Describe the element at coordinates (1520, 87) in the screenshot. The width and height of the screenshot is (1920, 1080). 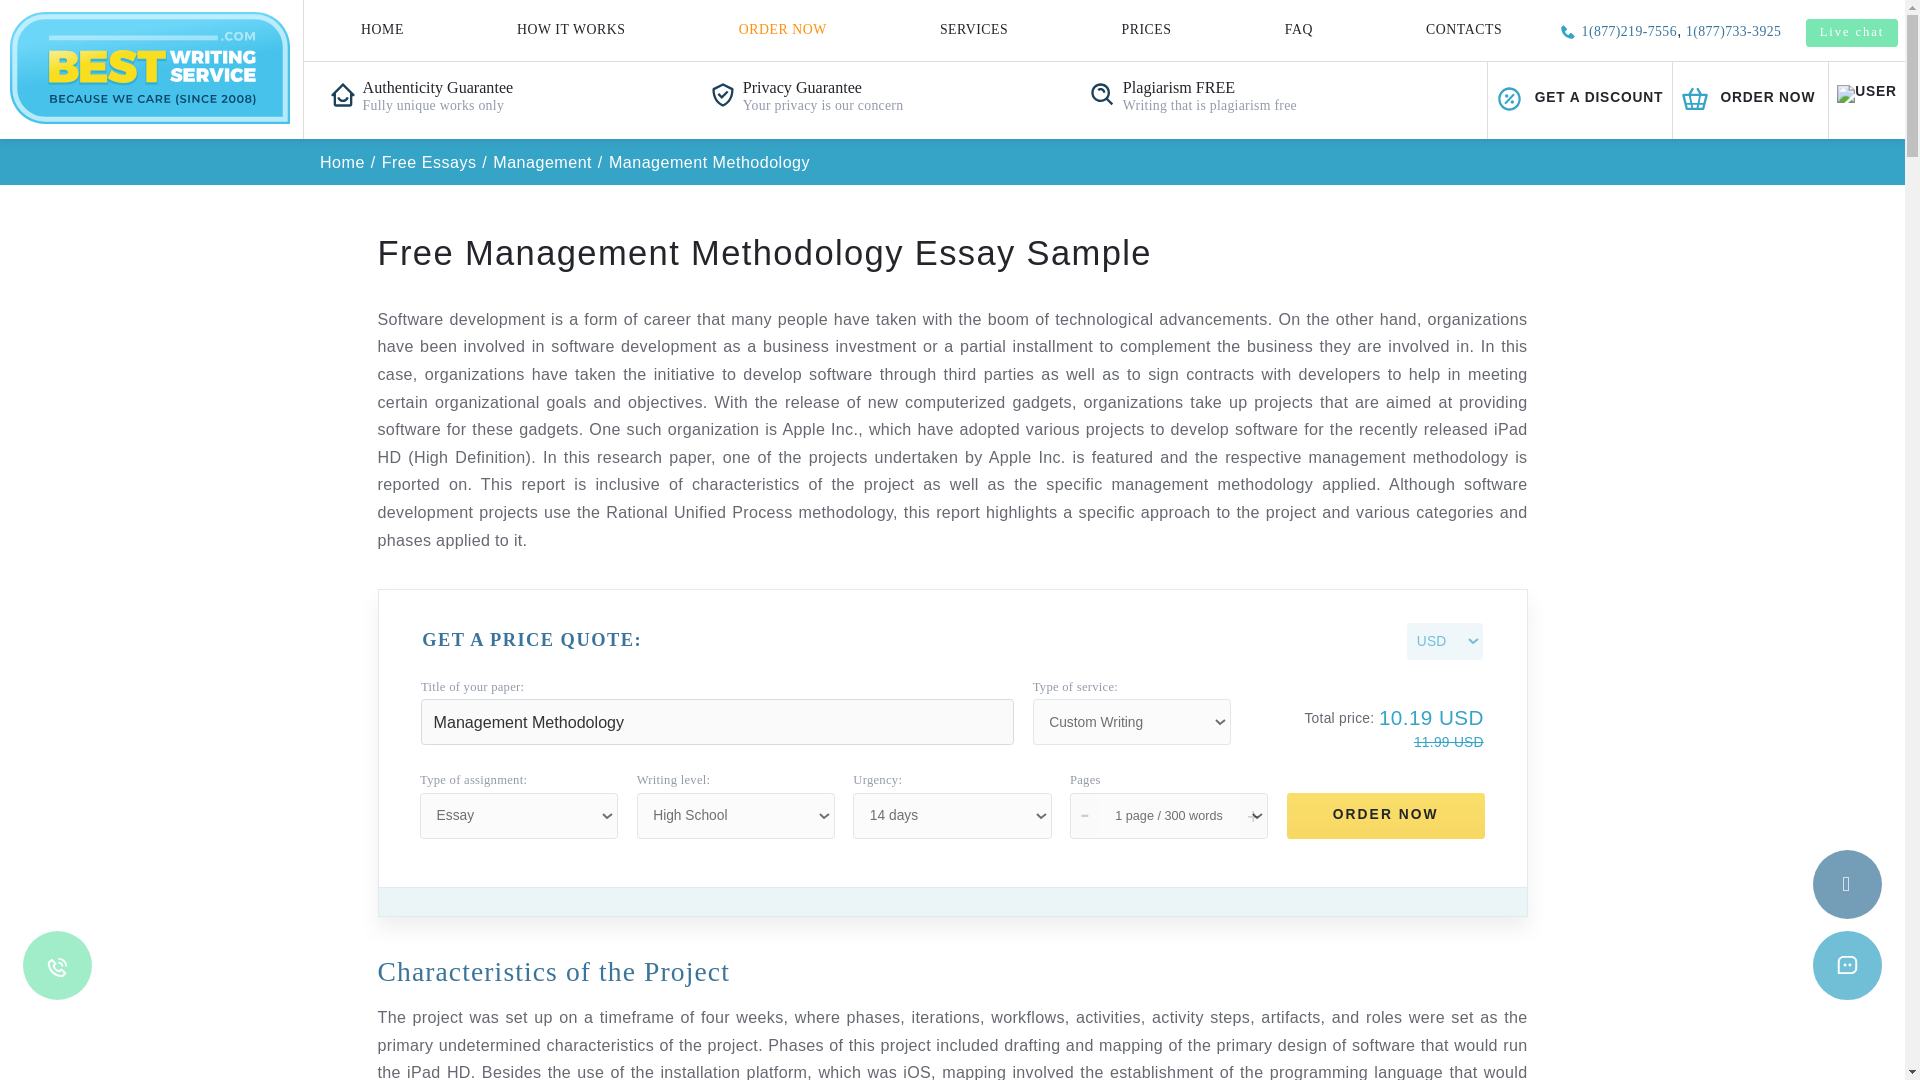
I see `Order now` at that location.